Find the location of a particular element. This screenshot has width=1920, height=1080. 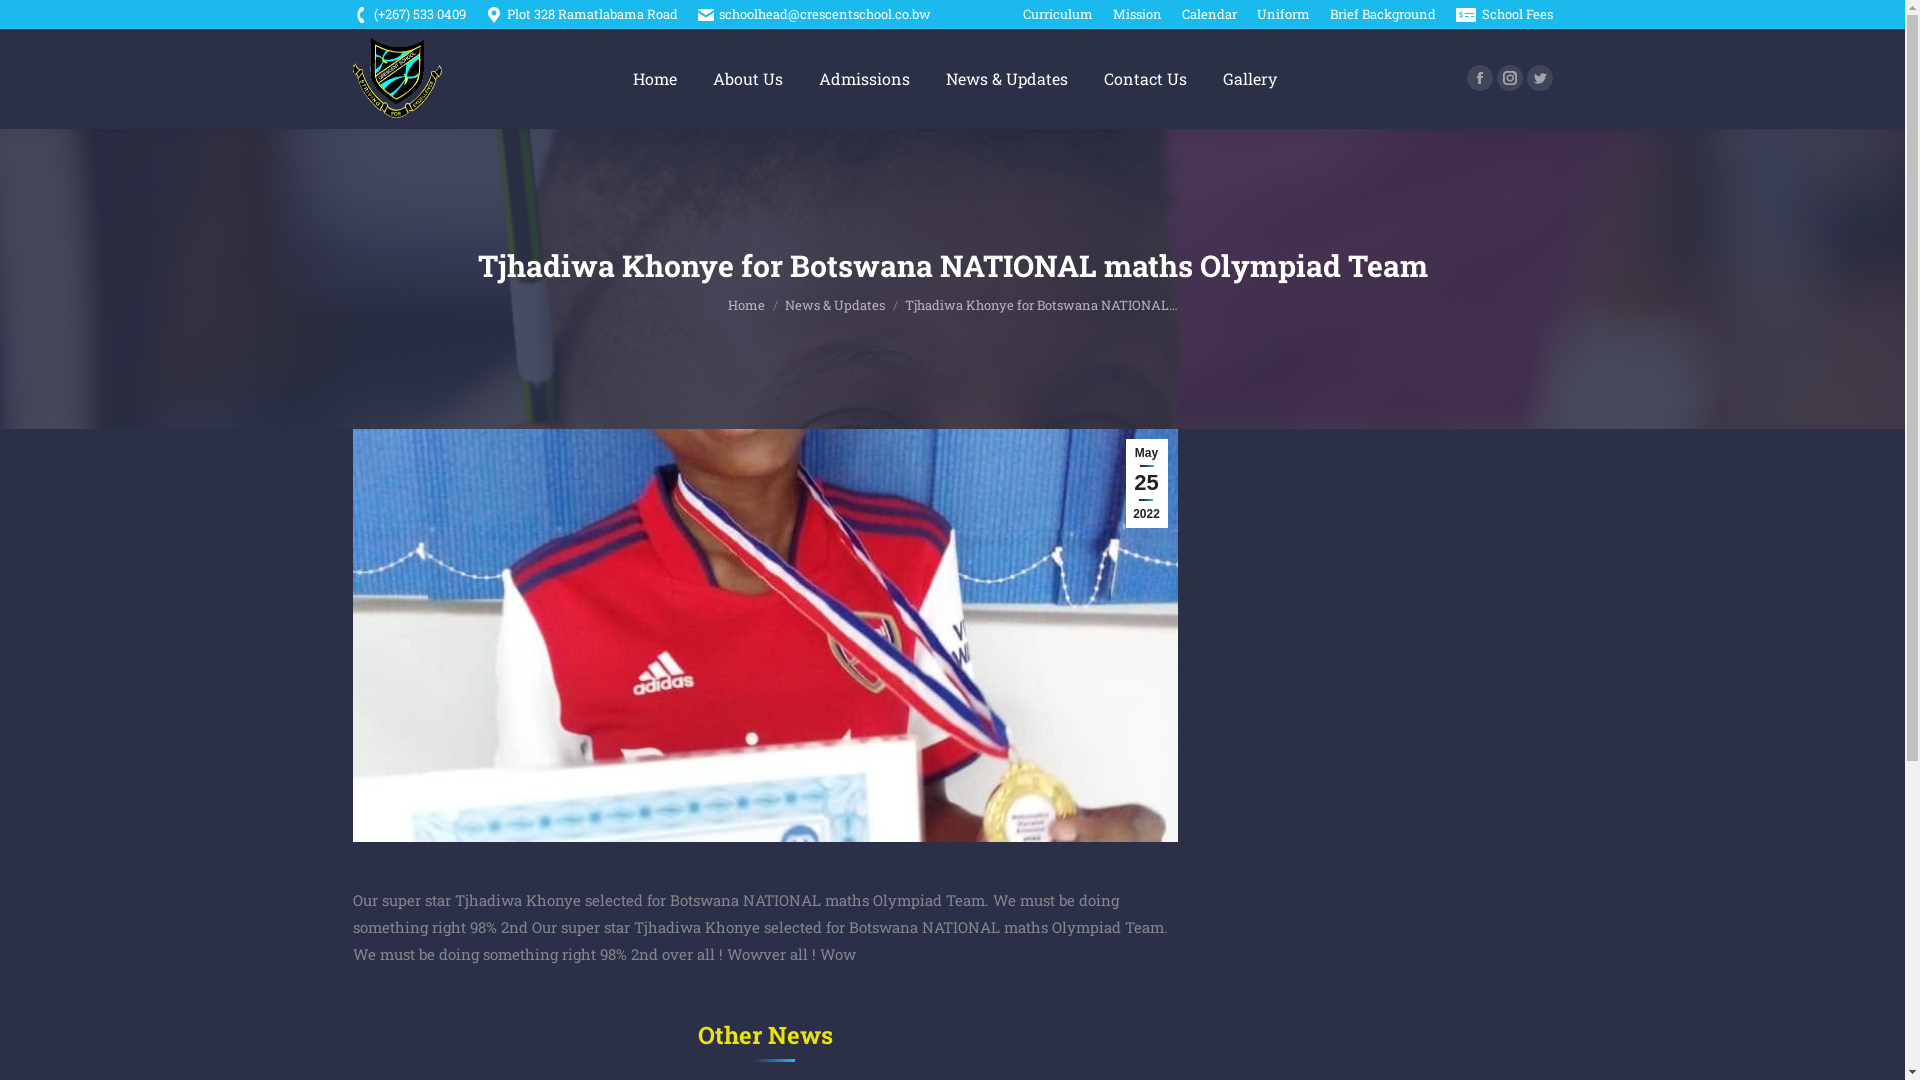

Home is located at coordinates (655, 79).